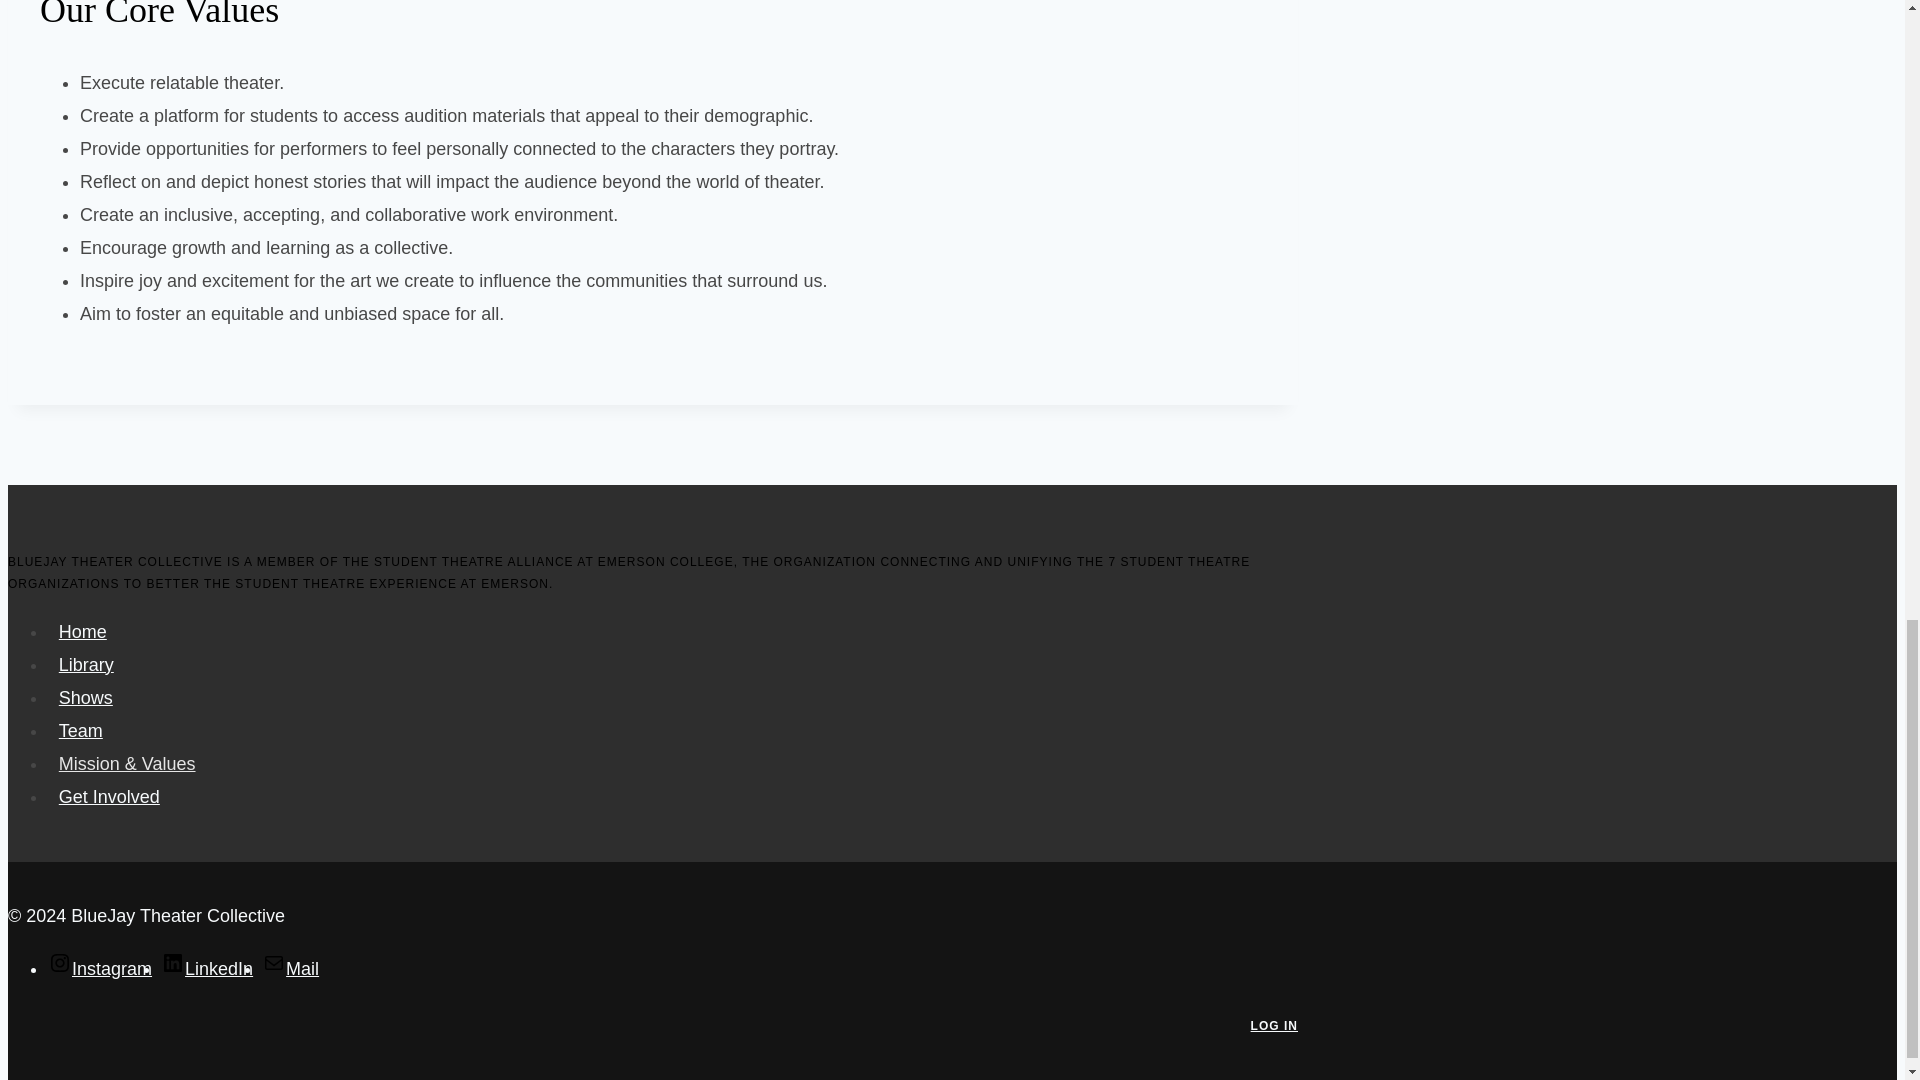 This screenshot has width=1920, height=1080. Describe the element at coordinates (86, 666) in the screenshot. I see `Library` at that location.